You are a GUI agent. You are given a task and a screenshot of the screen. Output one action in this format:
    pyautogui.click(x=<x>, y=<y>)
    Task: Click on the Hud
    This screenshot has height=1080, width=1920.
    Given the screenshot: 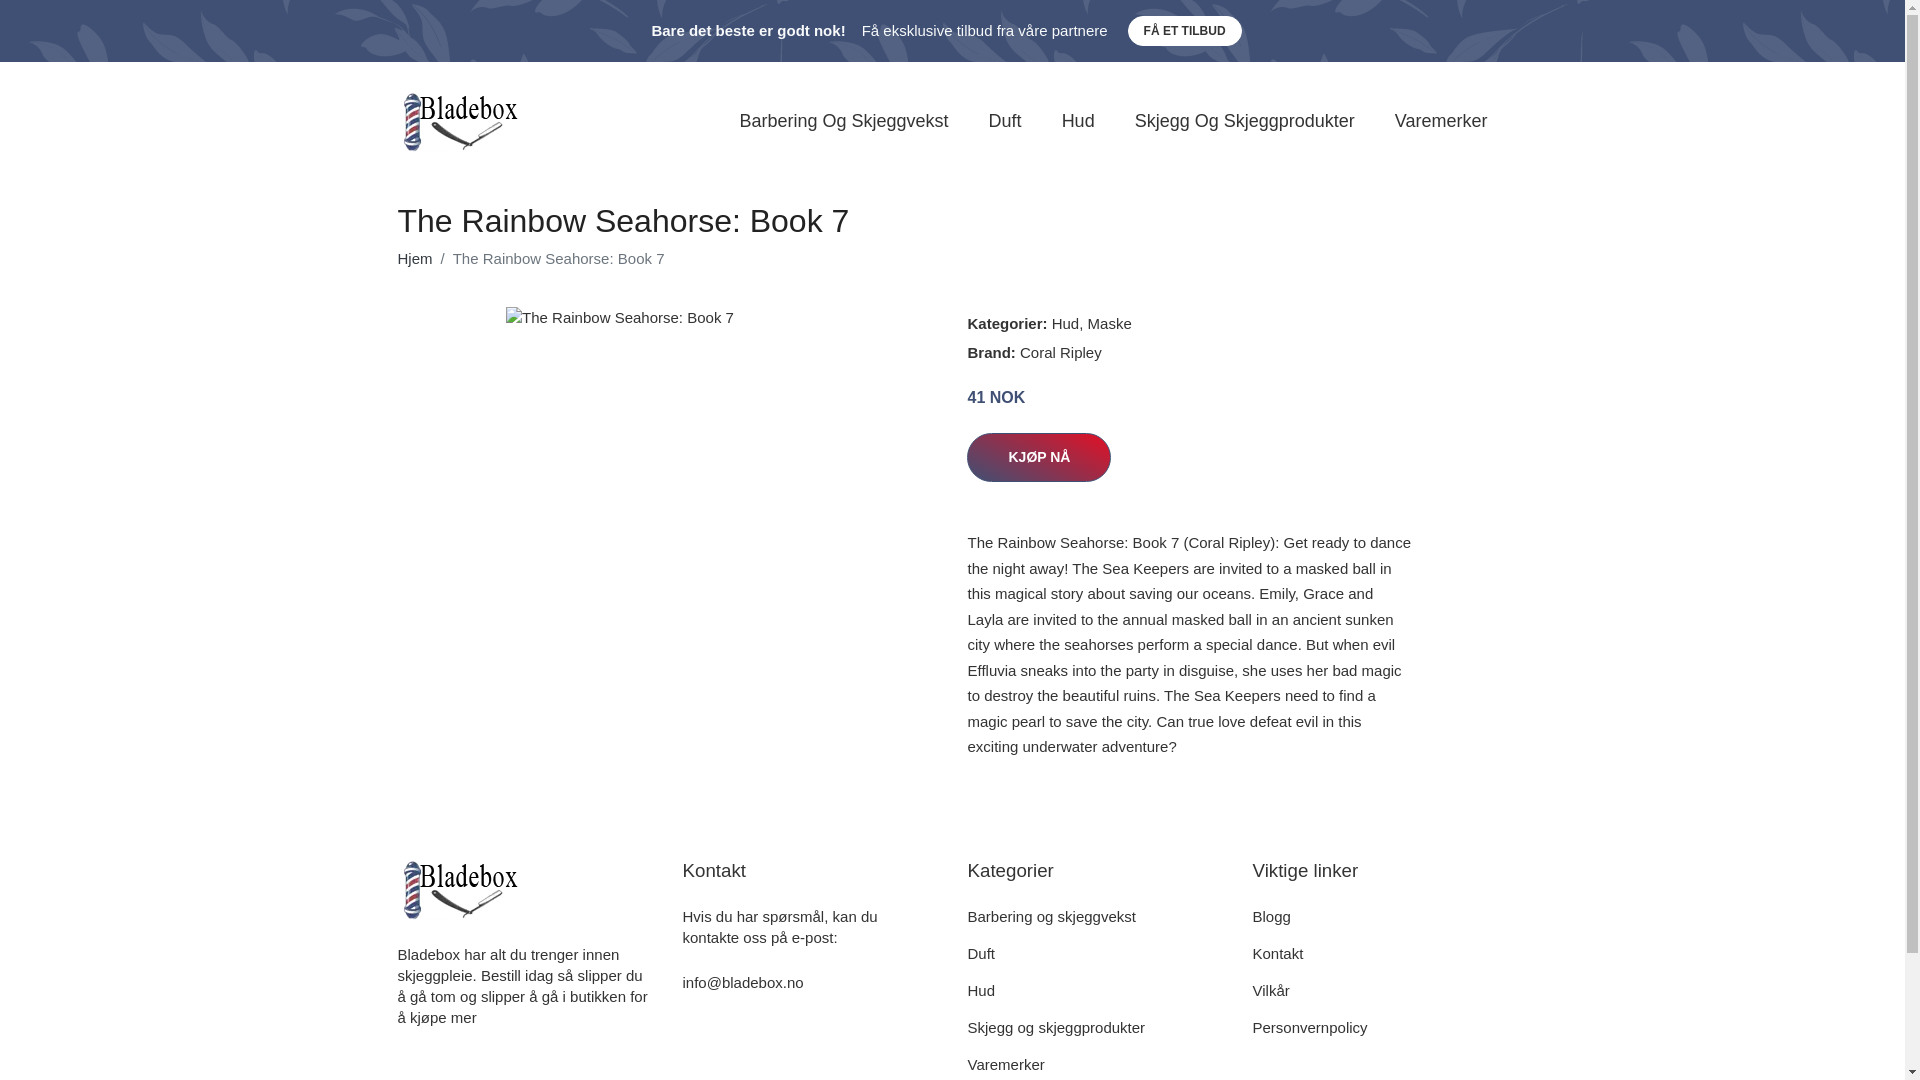 What is the action you would take?
    pyautogui.click(x=1066, y=323)
    